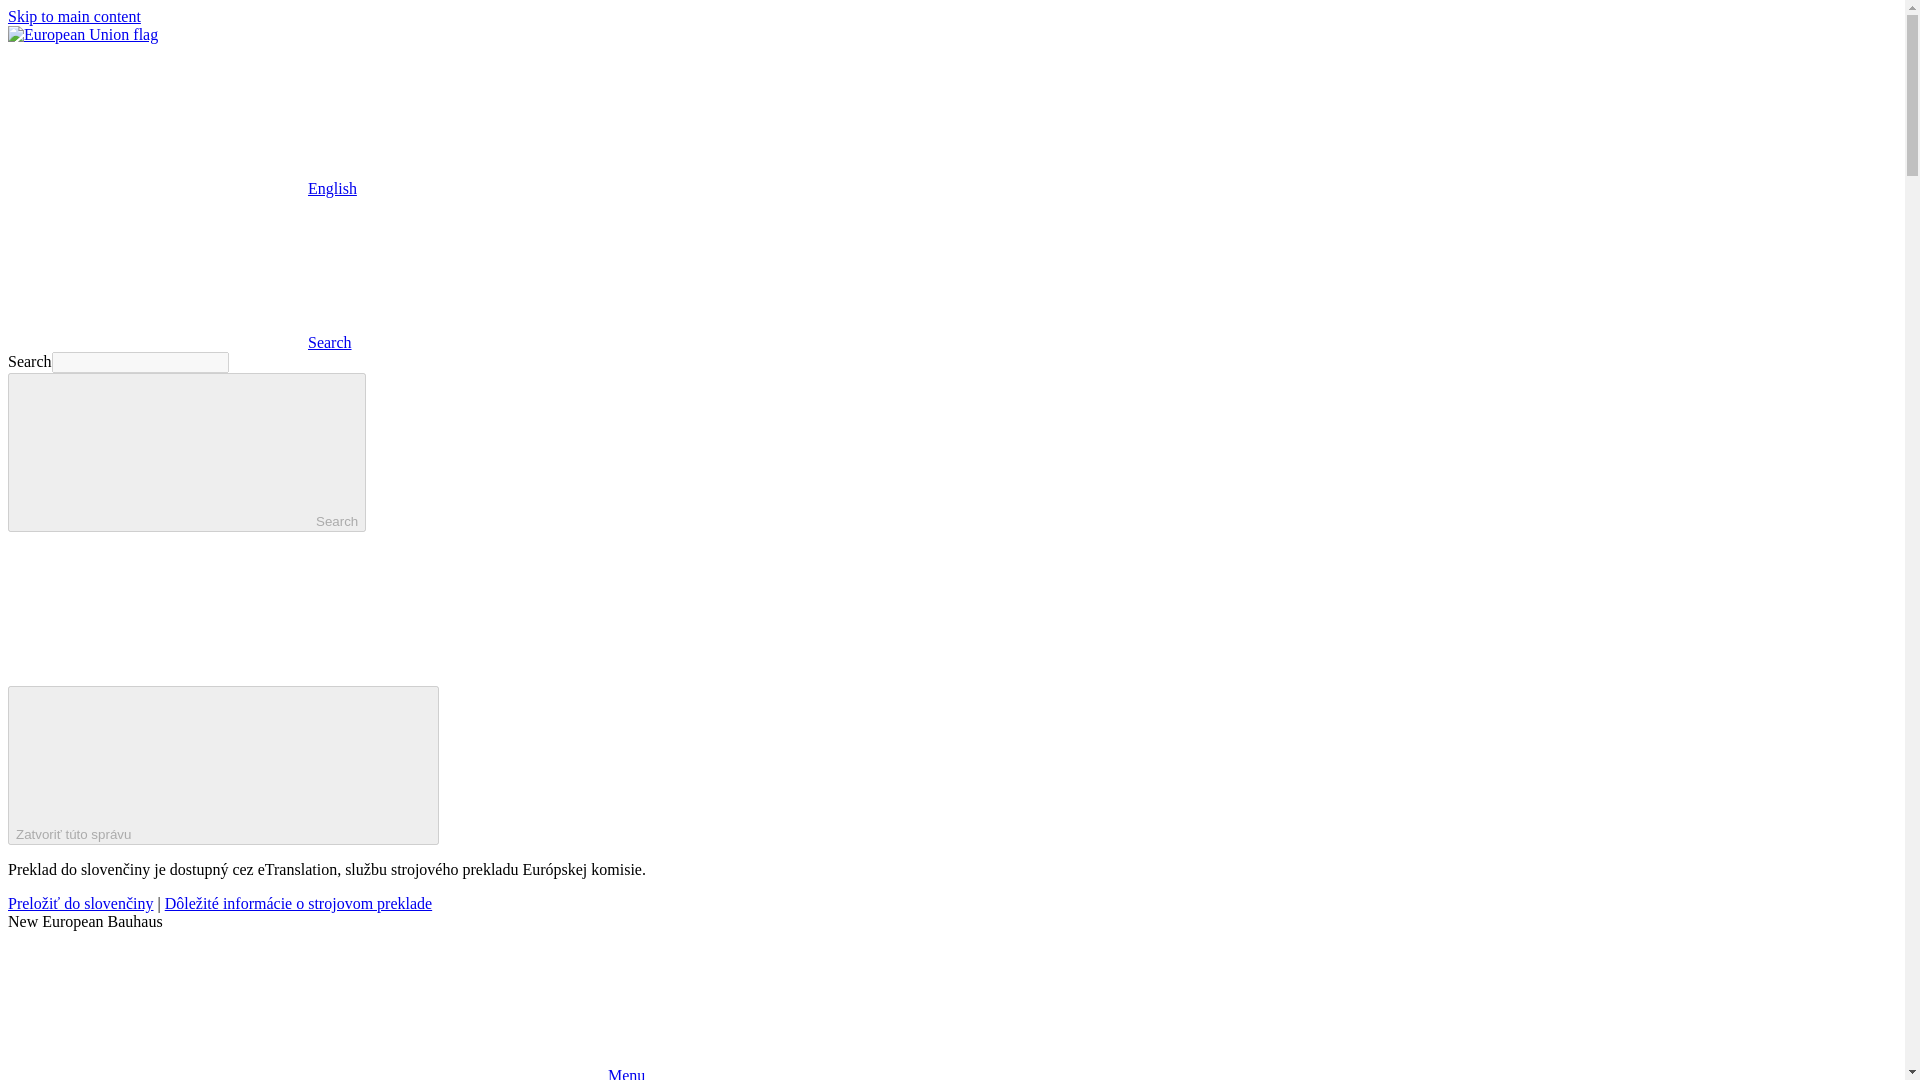 The height and width of the screenshot is (1080, 1920). I want to click on Menu, so click(326, 1074).